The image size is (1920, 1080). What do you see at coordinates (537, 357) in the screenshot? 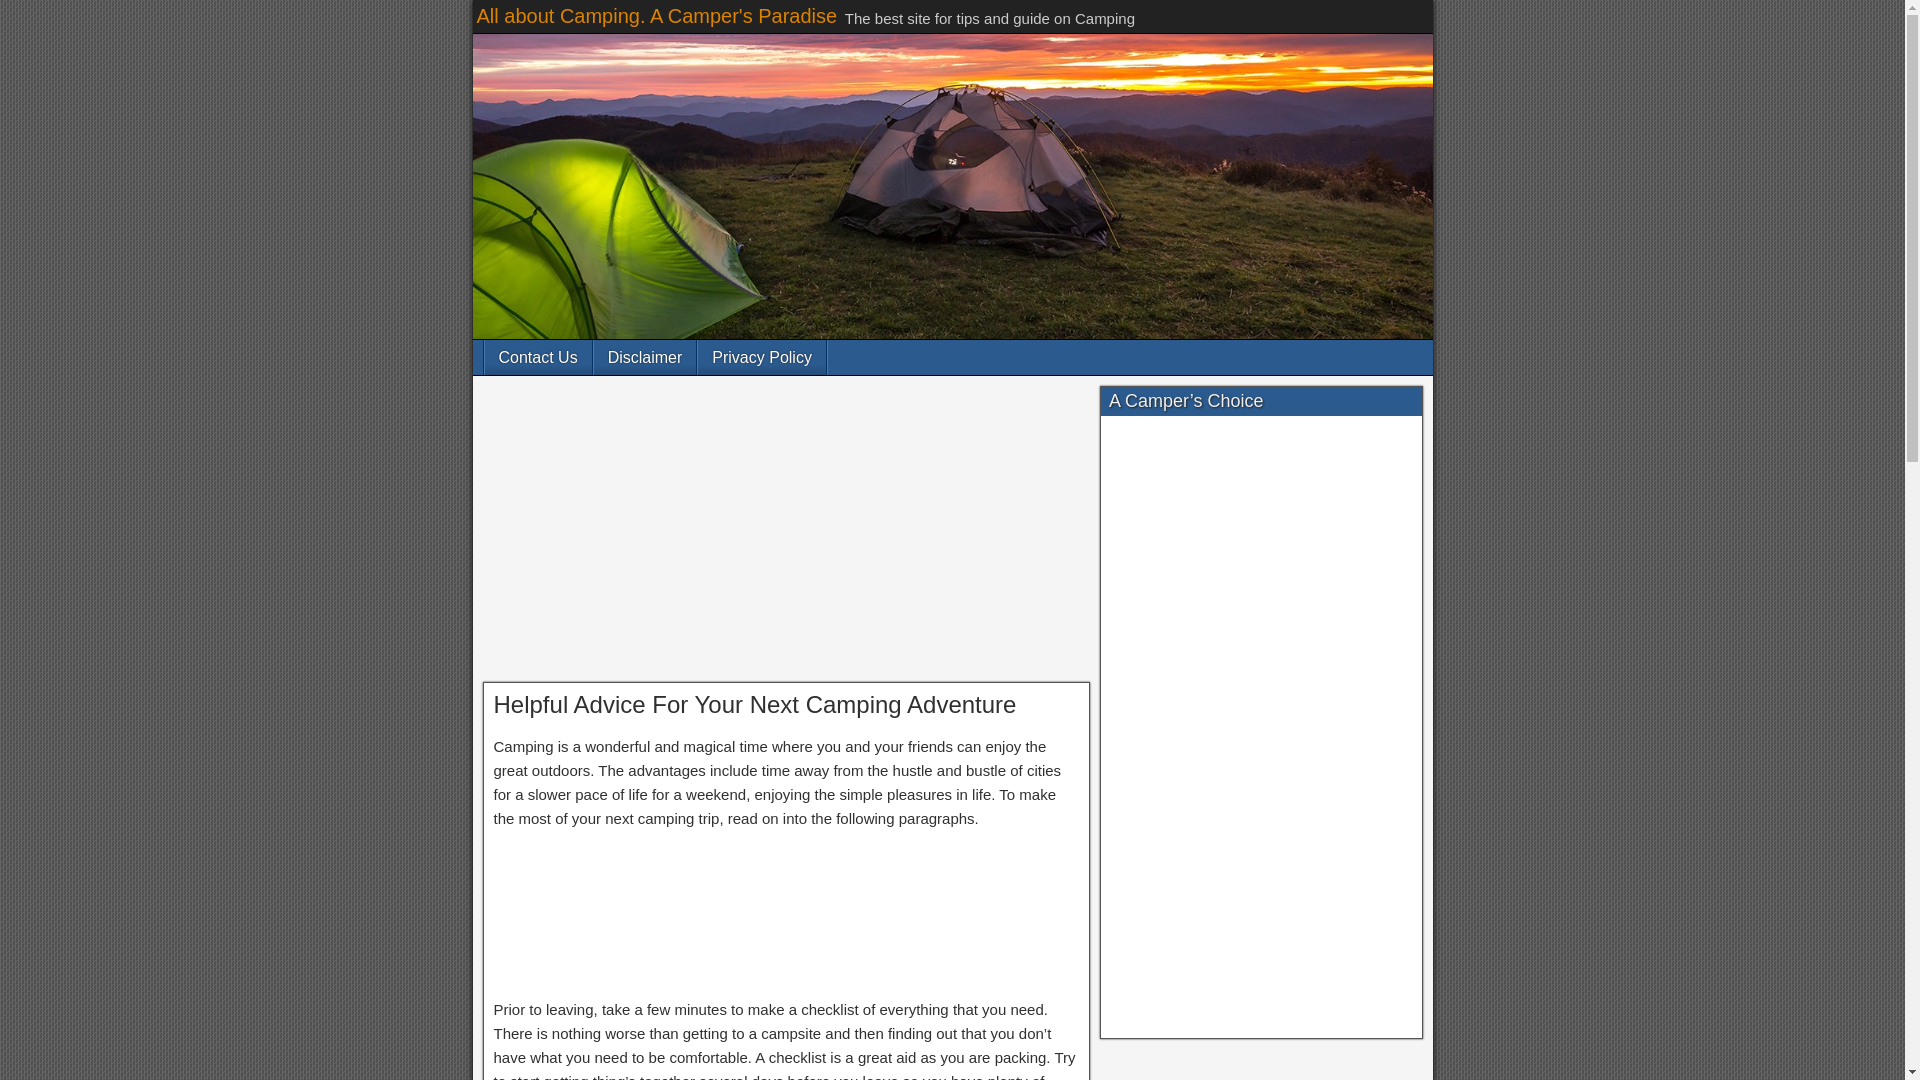
I see `Contact Us` at bounding box center [537, 357].